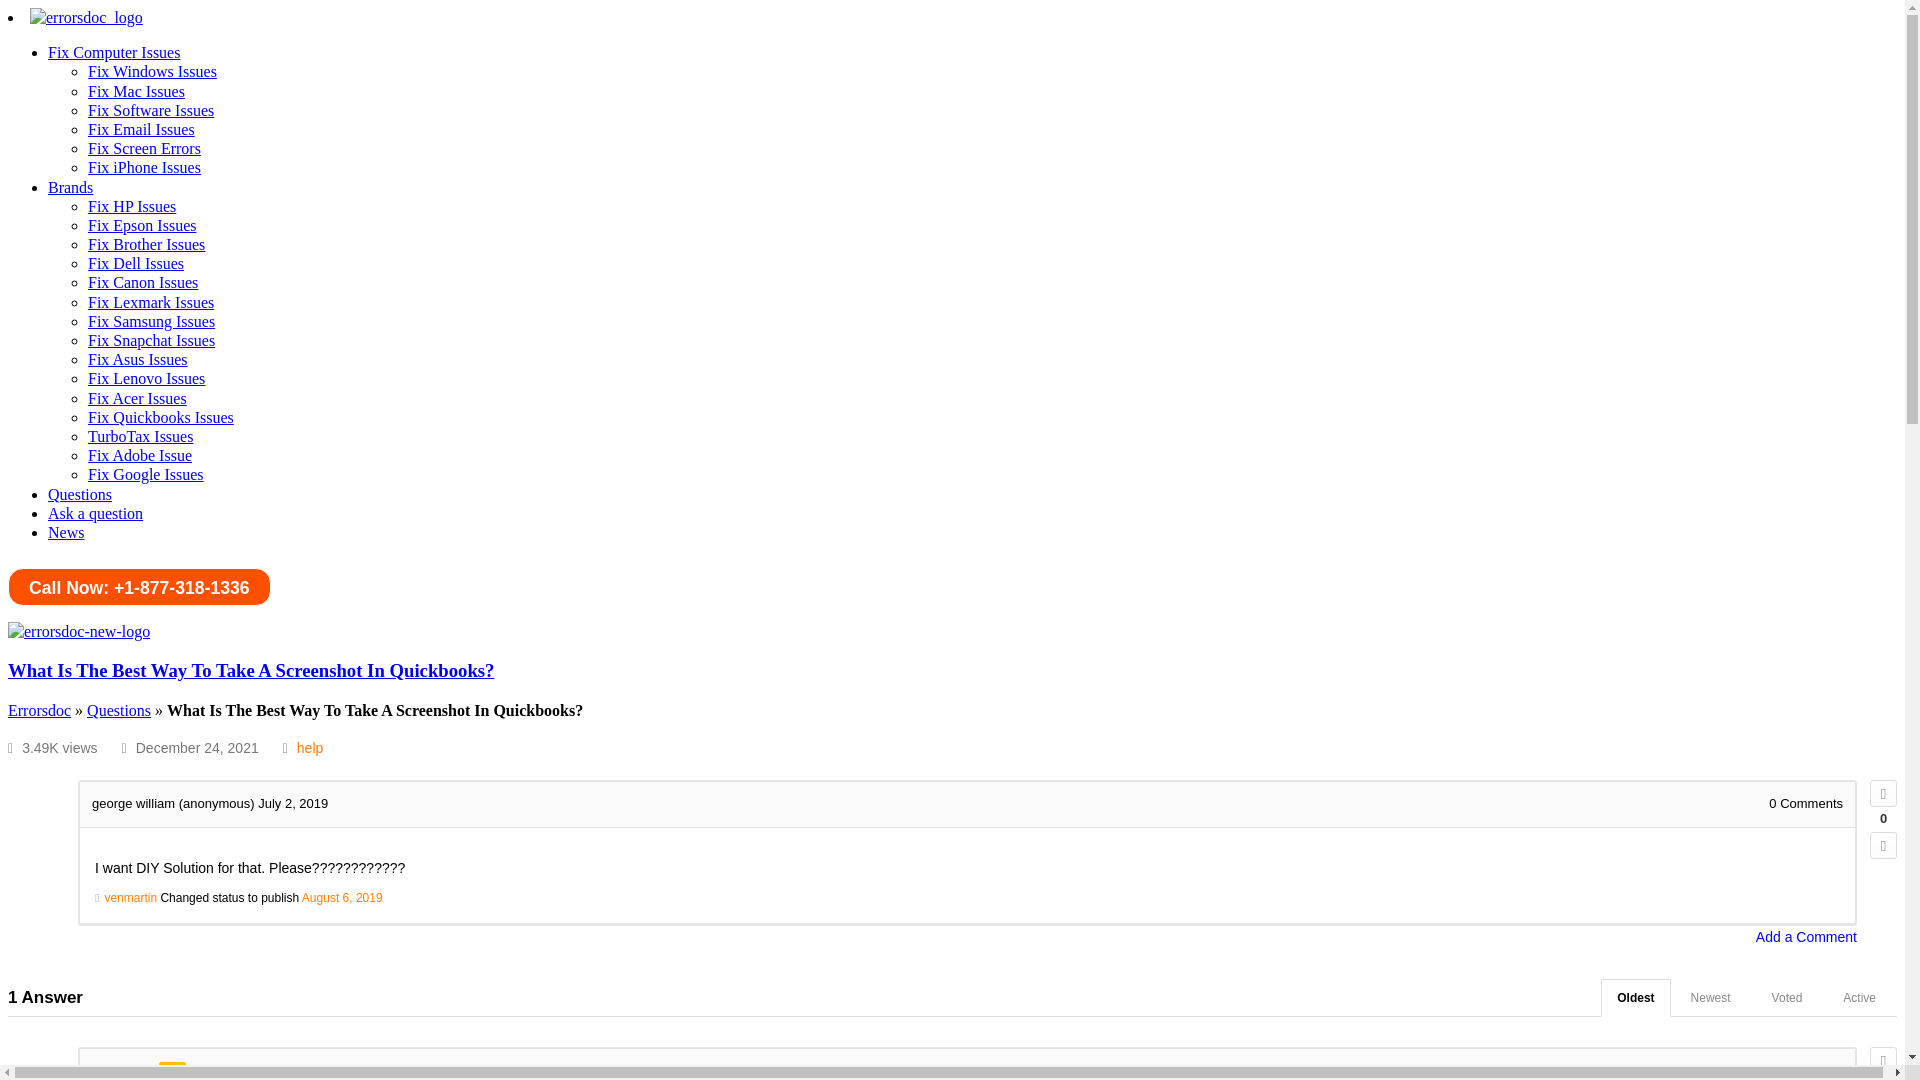  What do you see at coordinates (142, 226) in the screenshot?
I see `Fix Epson Issues` at bounding box center [142, 226].